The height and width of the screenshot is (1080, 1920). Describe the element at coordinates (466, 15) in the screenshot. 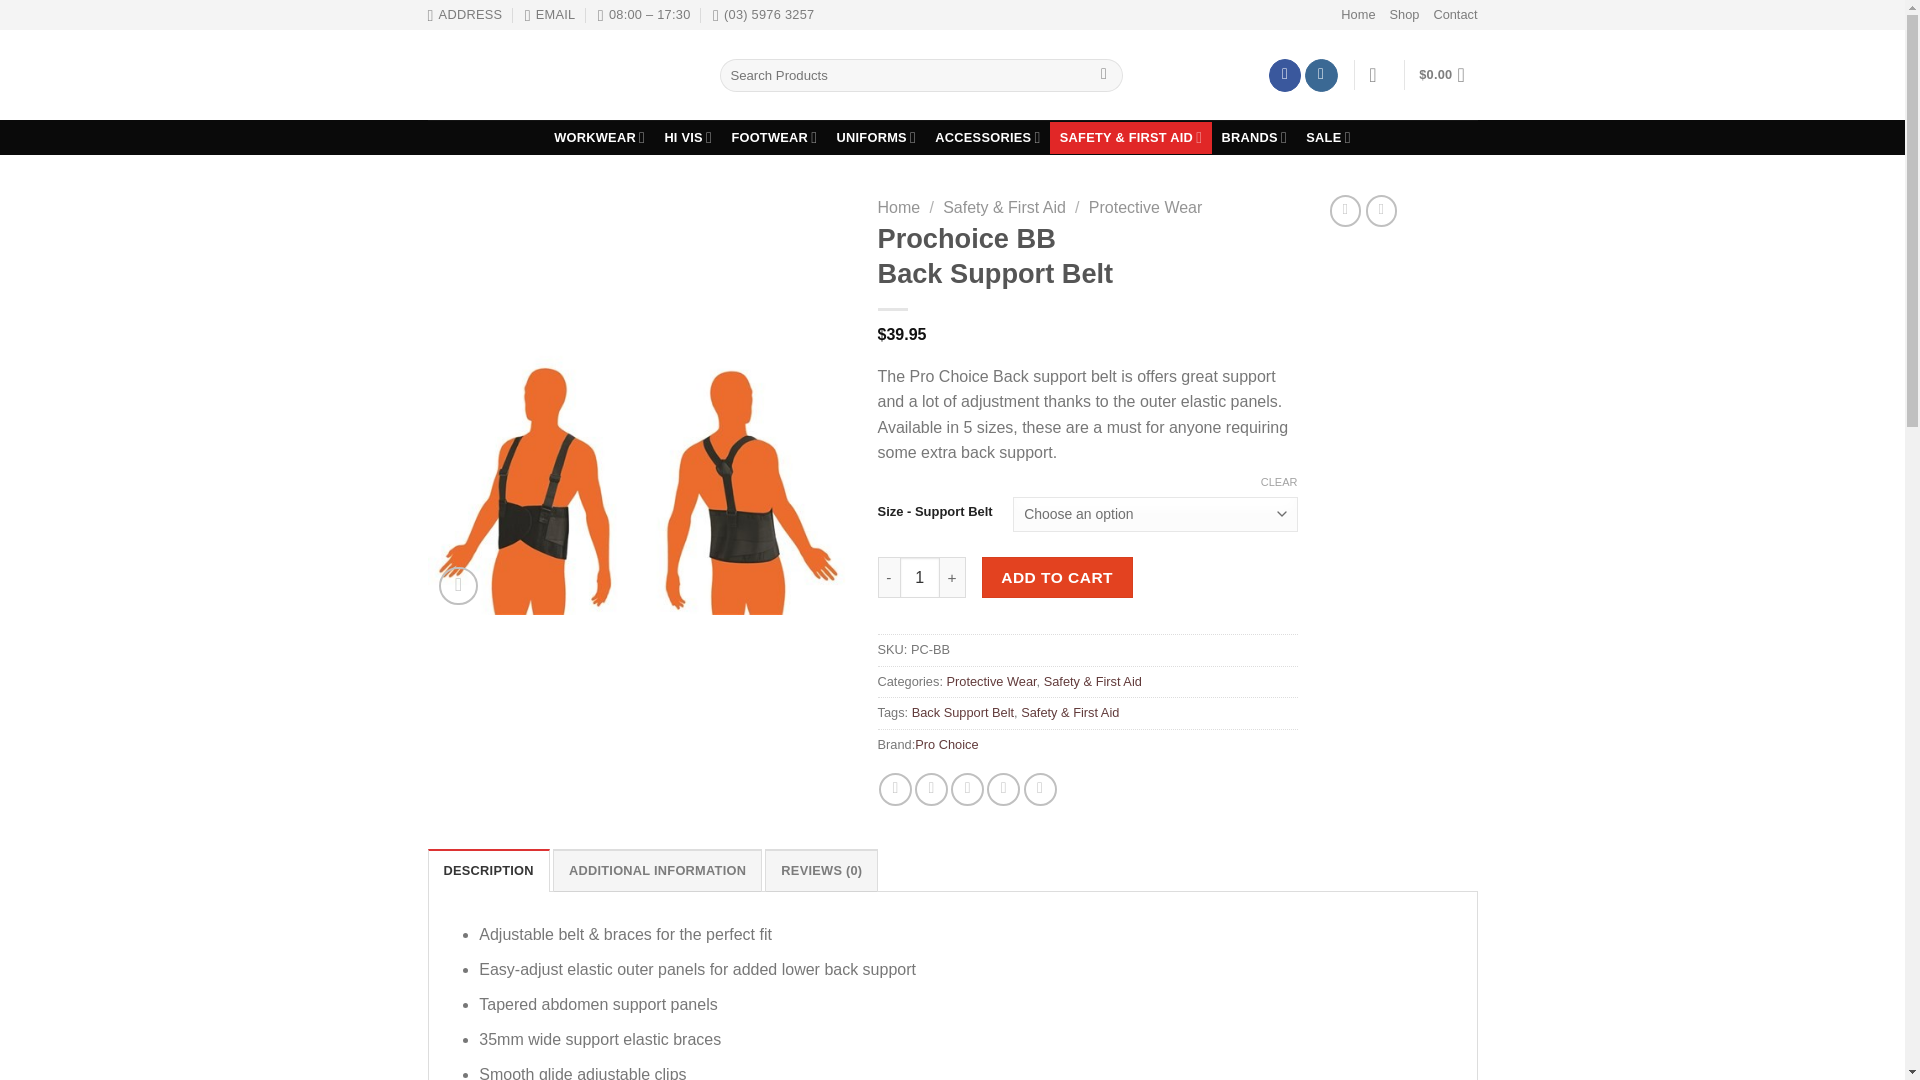

I see `9 Elite Way, Mornington, Victoria, 3931` at that location.